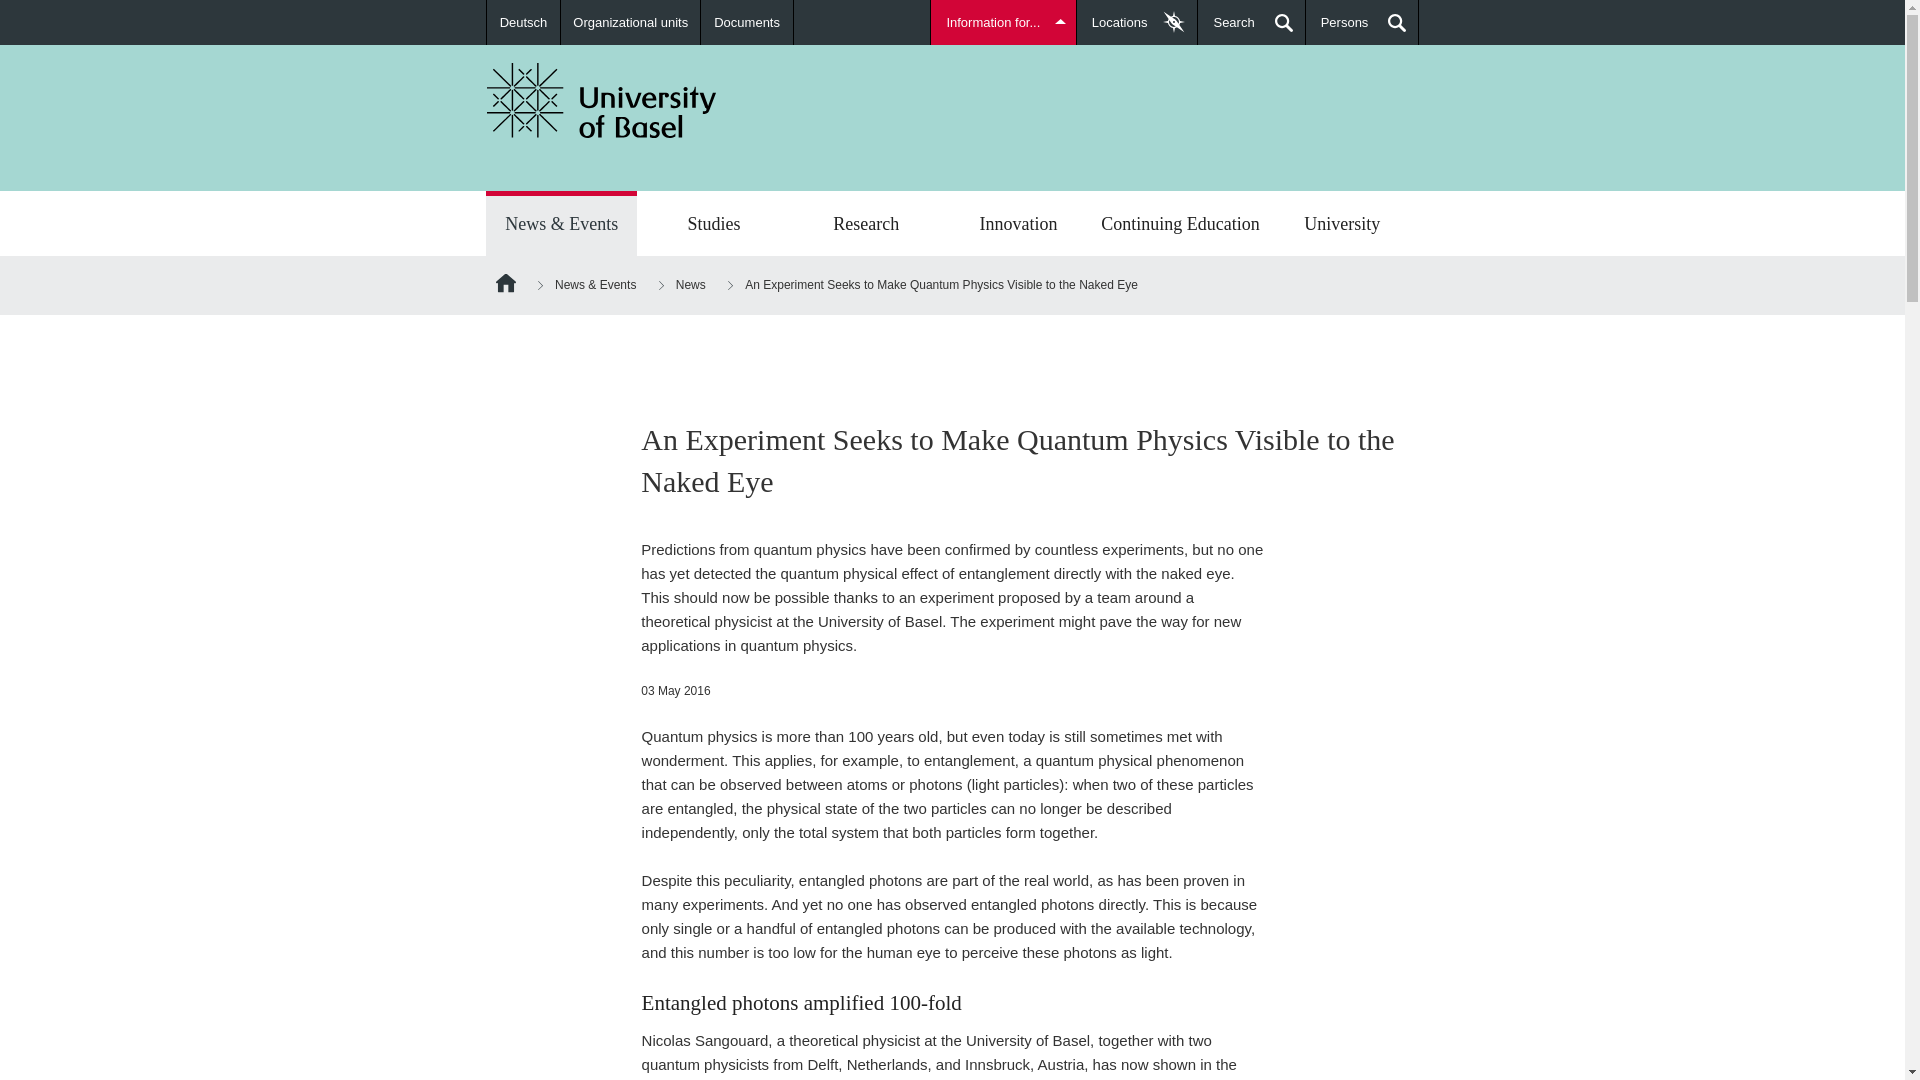  I want to click on Locations, so click(1138, 22).